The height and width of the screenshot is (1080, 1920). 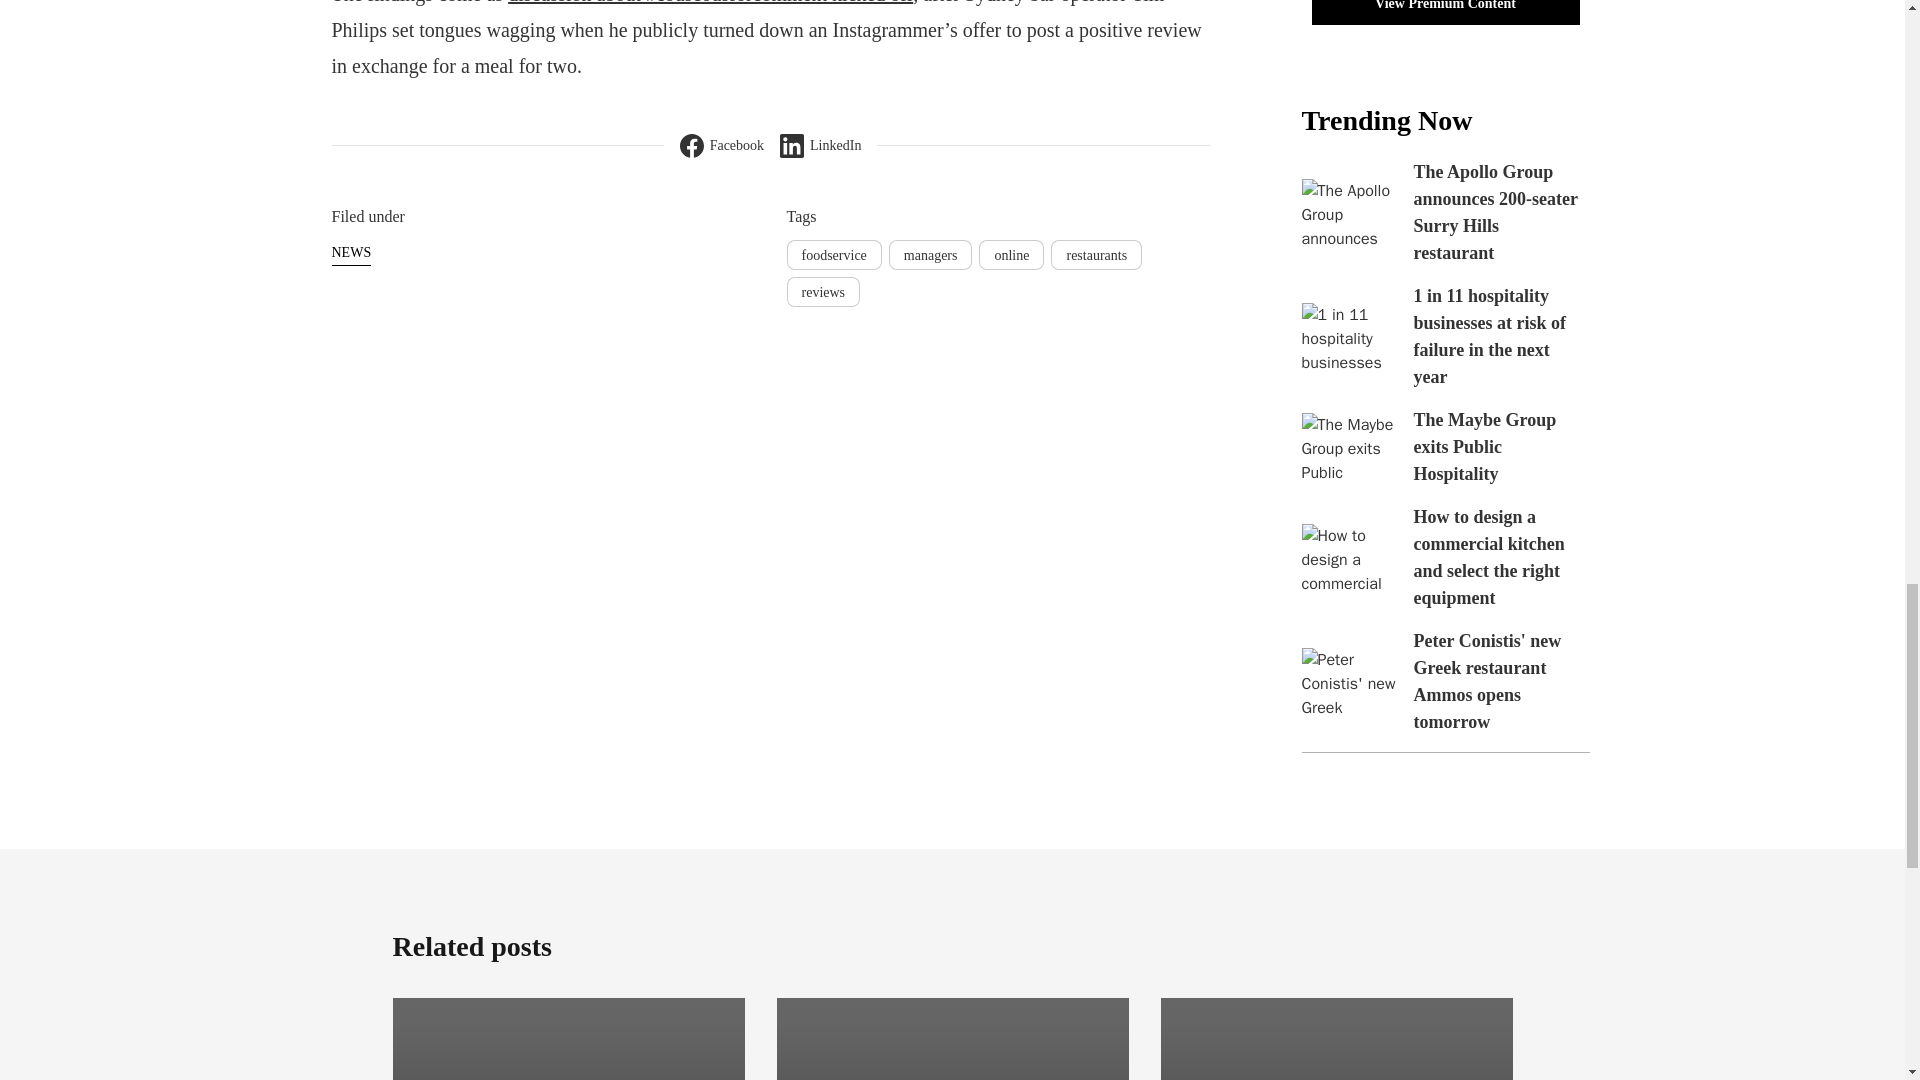 What do you see at coordinates (352, 252) in the screenshot?
I see `NEWS` at bounding box center [352, 252].